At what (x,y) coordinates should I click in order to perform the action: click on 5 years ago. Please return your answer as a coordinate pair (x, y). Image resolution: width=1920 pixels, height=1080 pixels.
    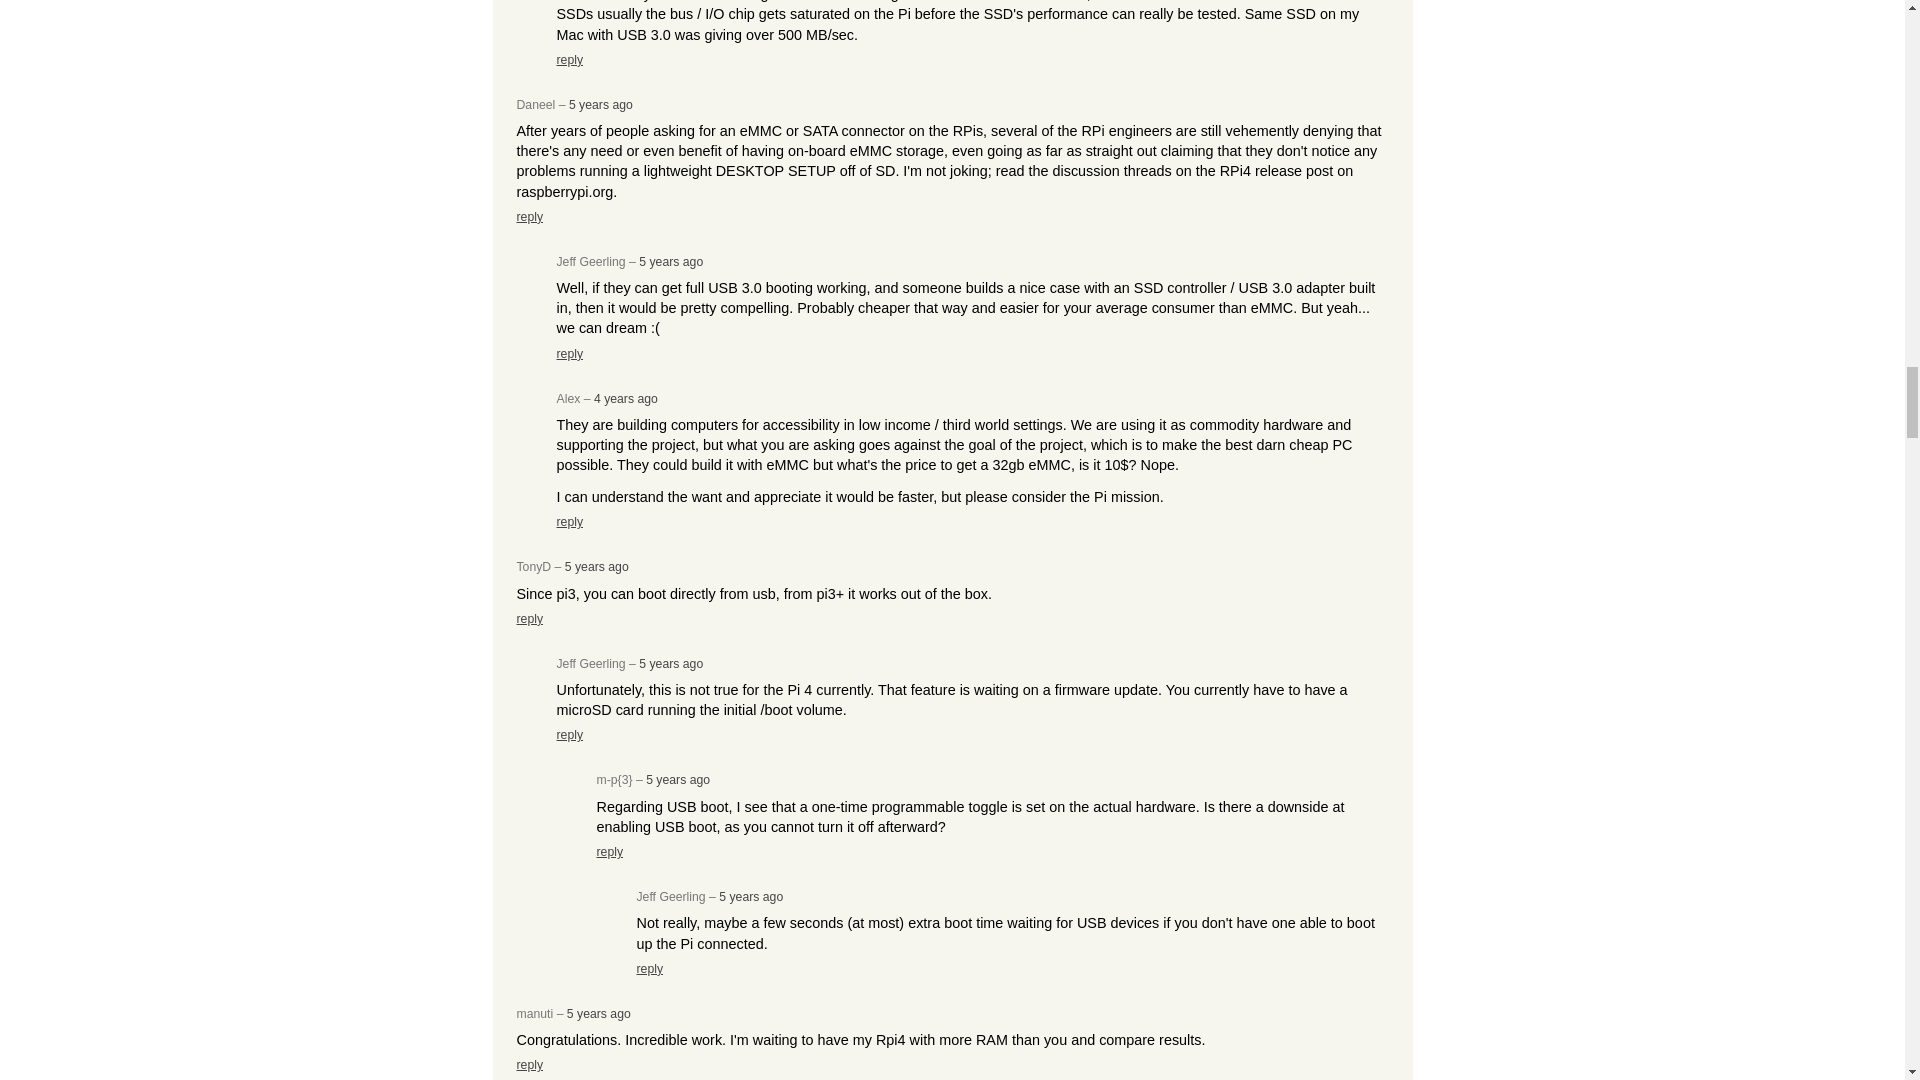
    Looking at the image, I should click on (596, 566).